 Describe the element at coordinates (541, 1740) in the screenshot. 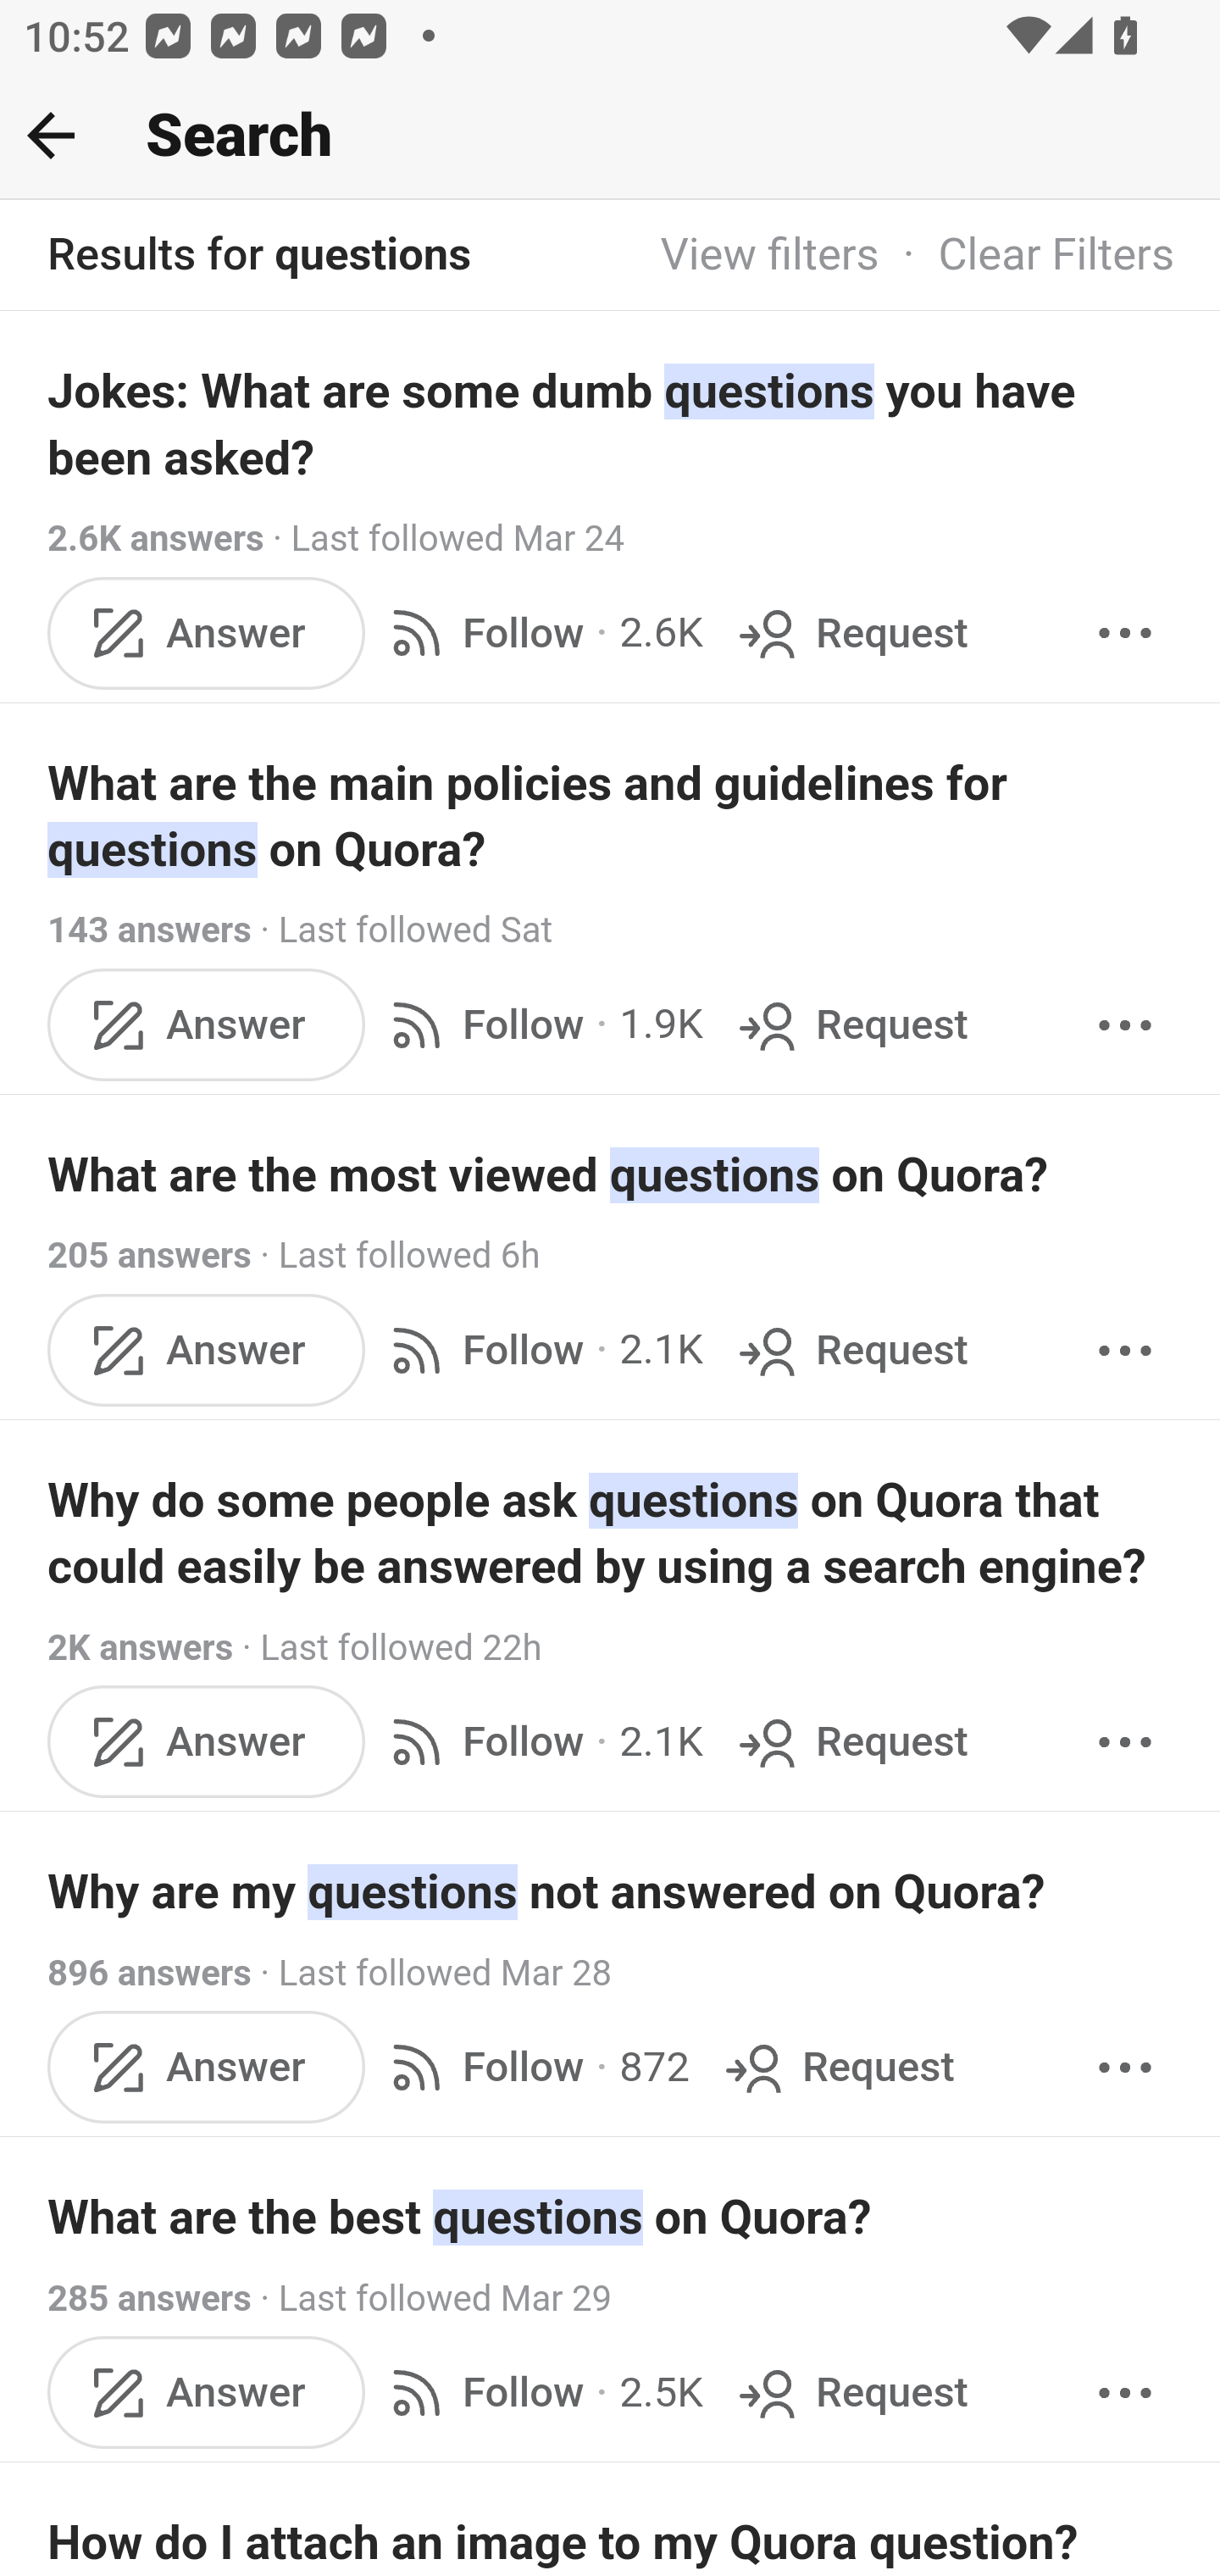

I see `Follow · 2.1K` at that location.